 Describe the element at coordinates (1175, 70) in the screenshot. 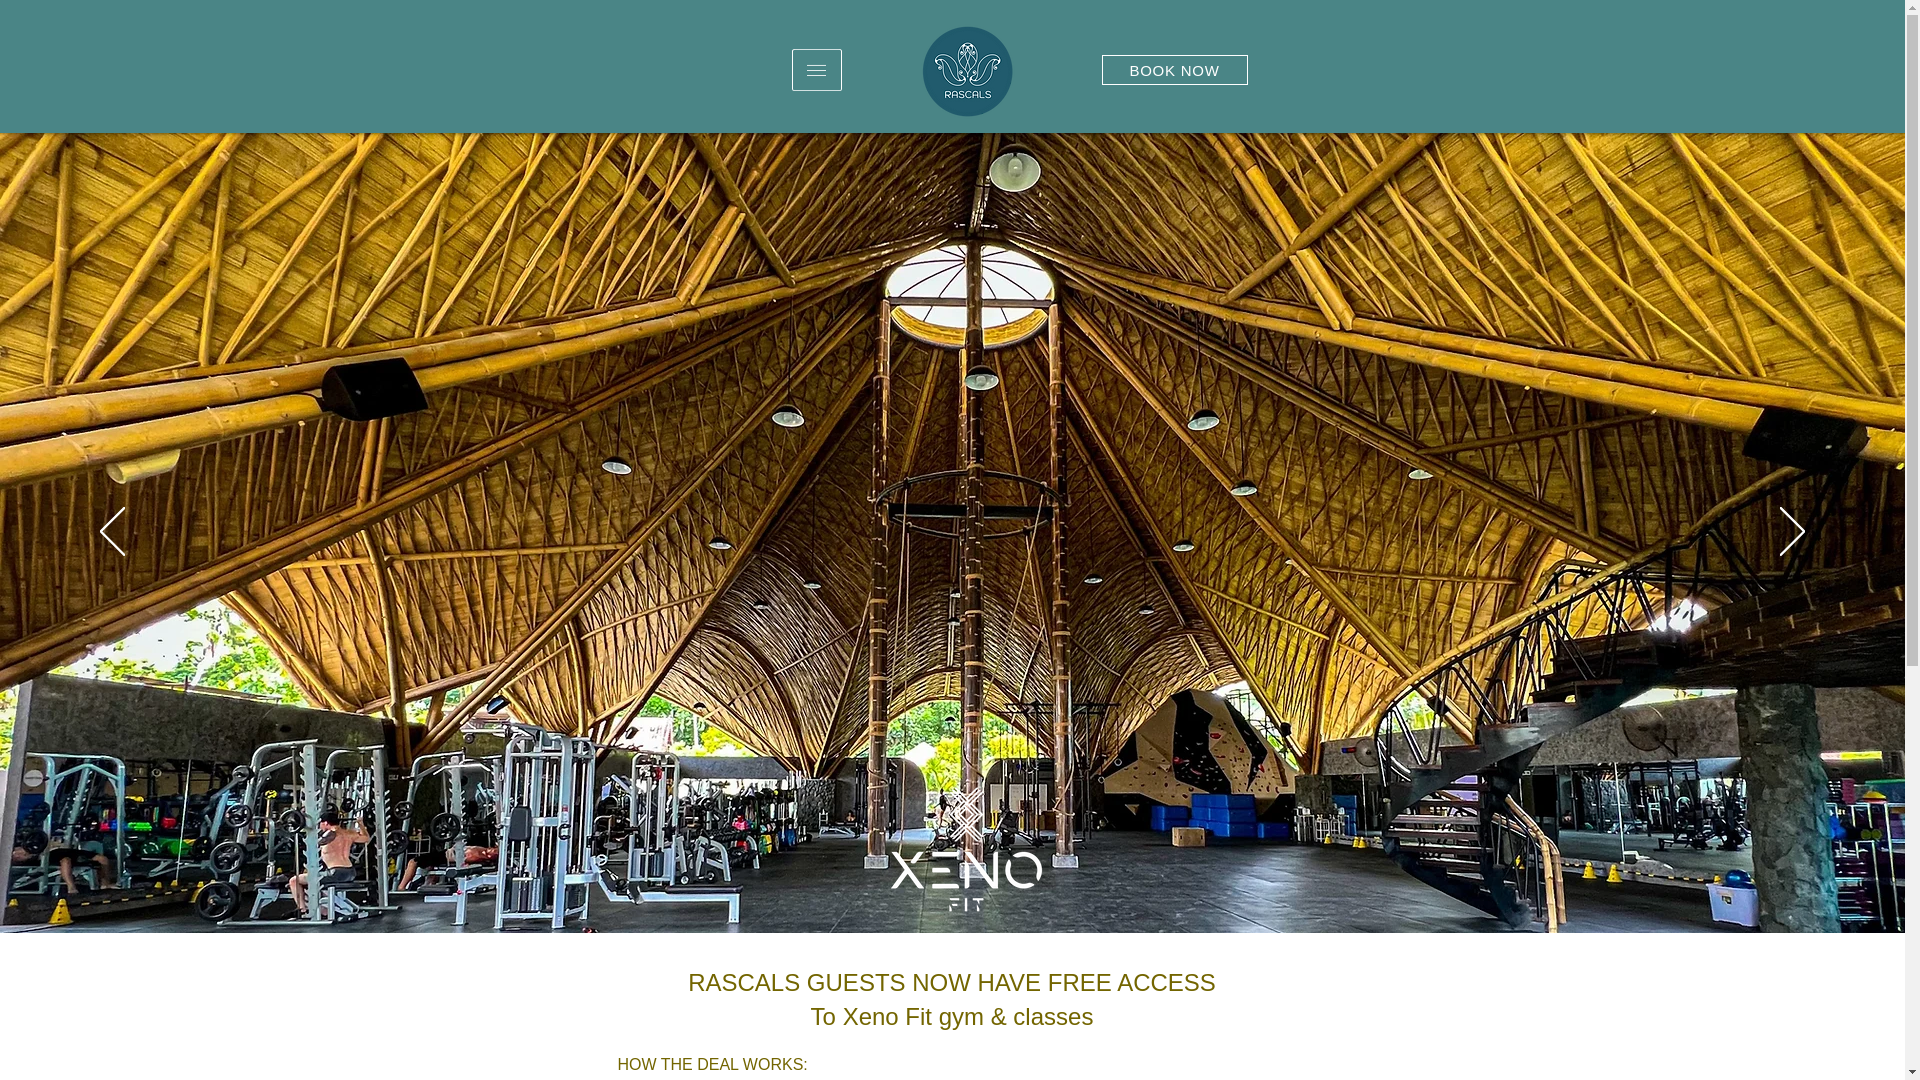

I see `BOOK NOW` at that location.